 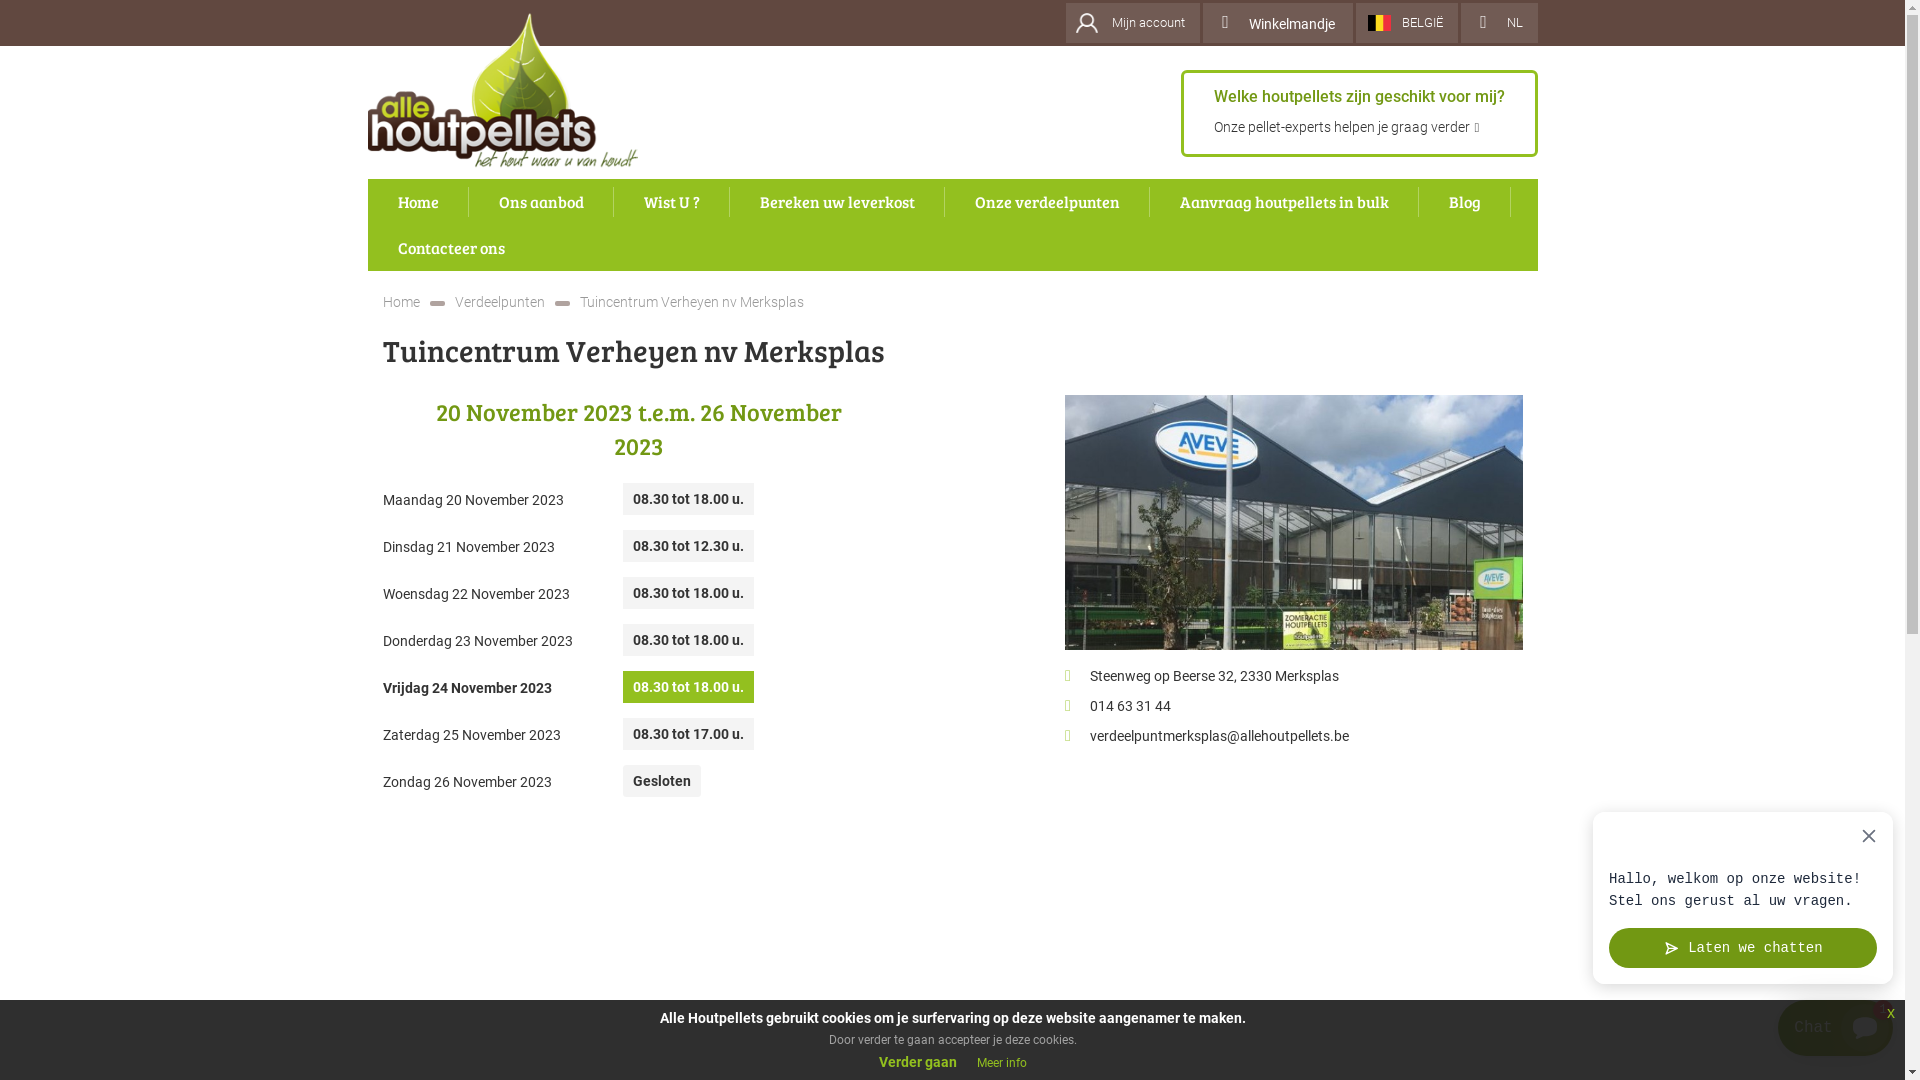 I want to click on Contacteer ons, so click(x=452, y=248).